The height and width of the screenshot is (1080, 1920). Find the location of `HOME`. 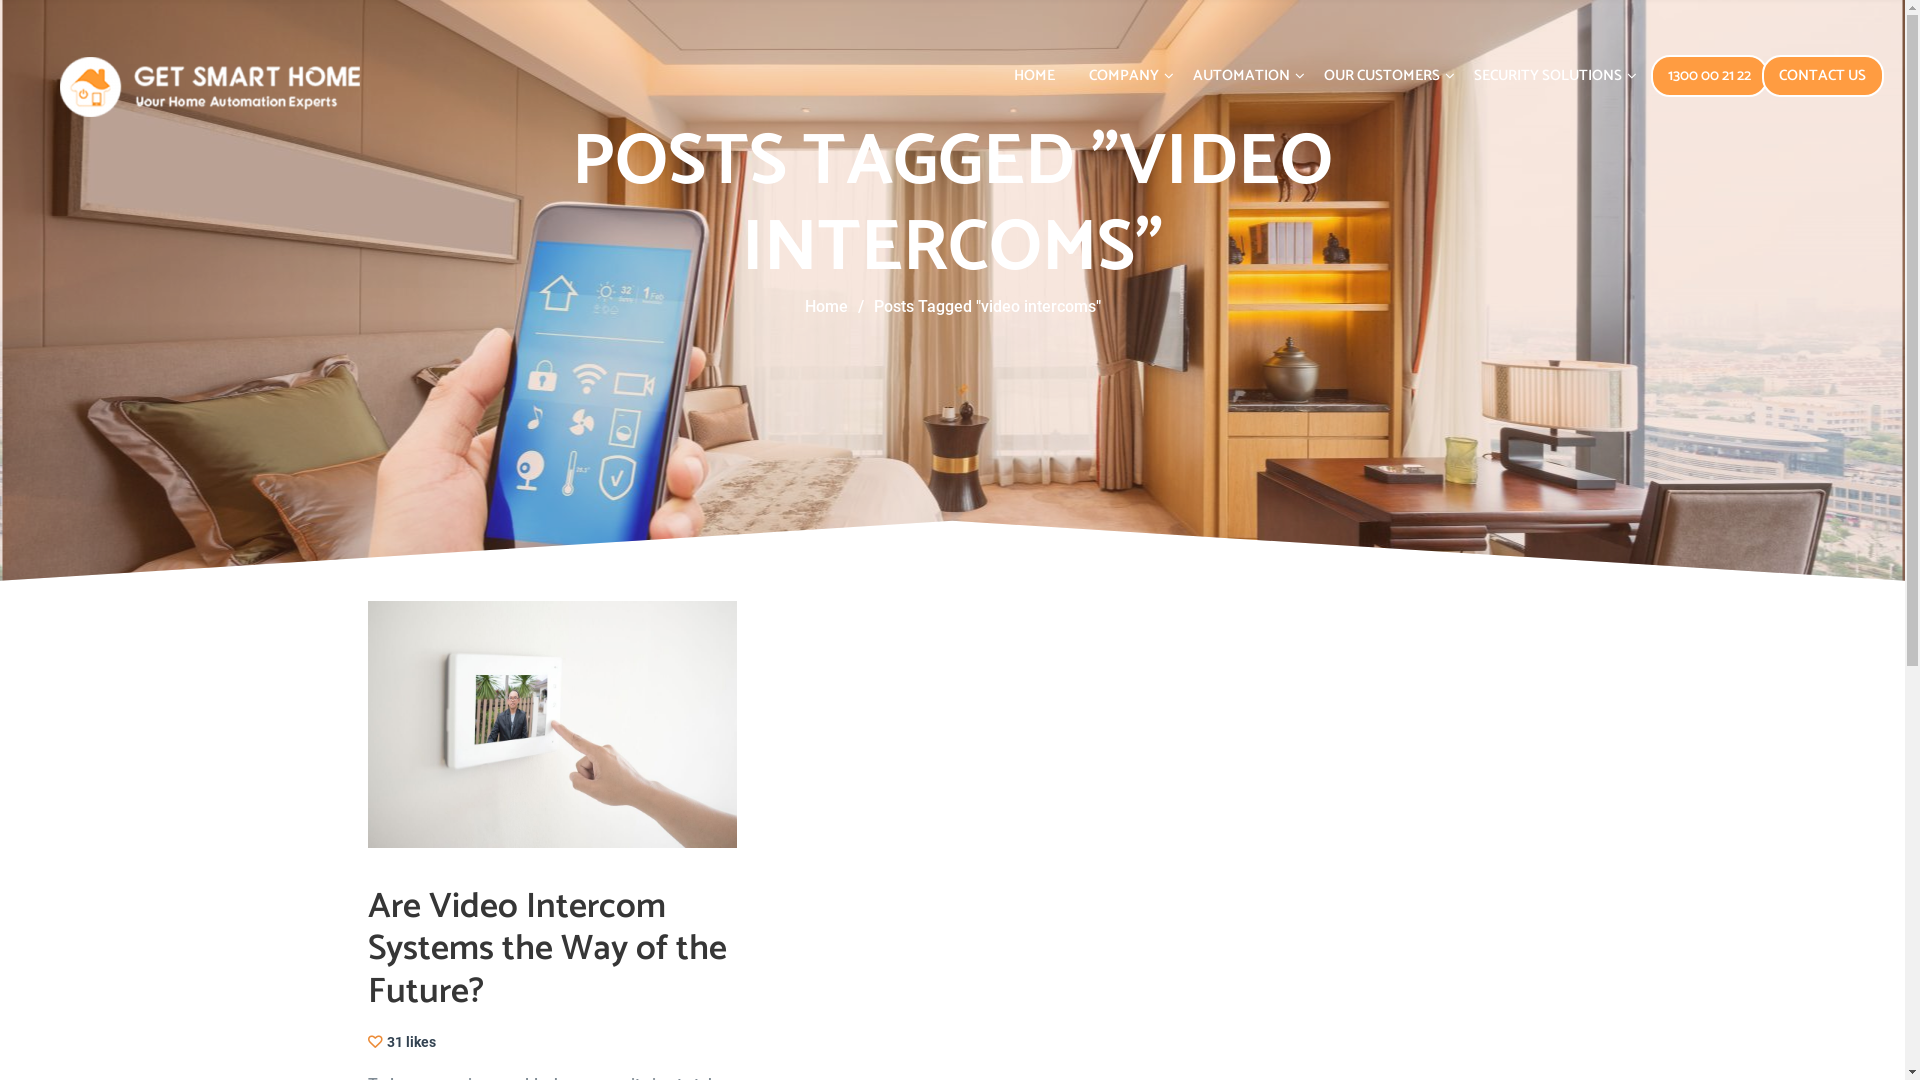

HOME is located at coordinates (1034, 76).